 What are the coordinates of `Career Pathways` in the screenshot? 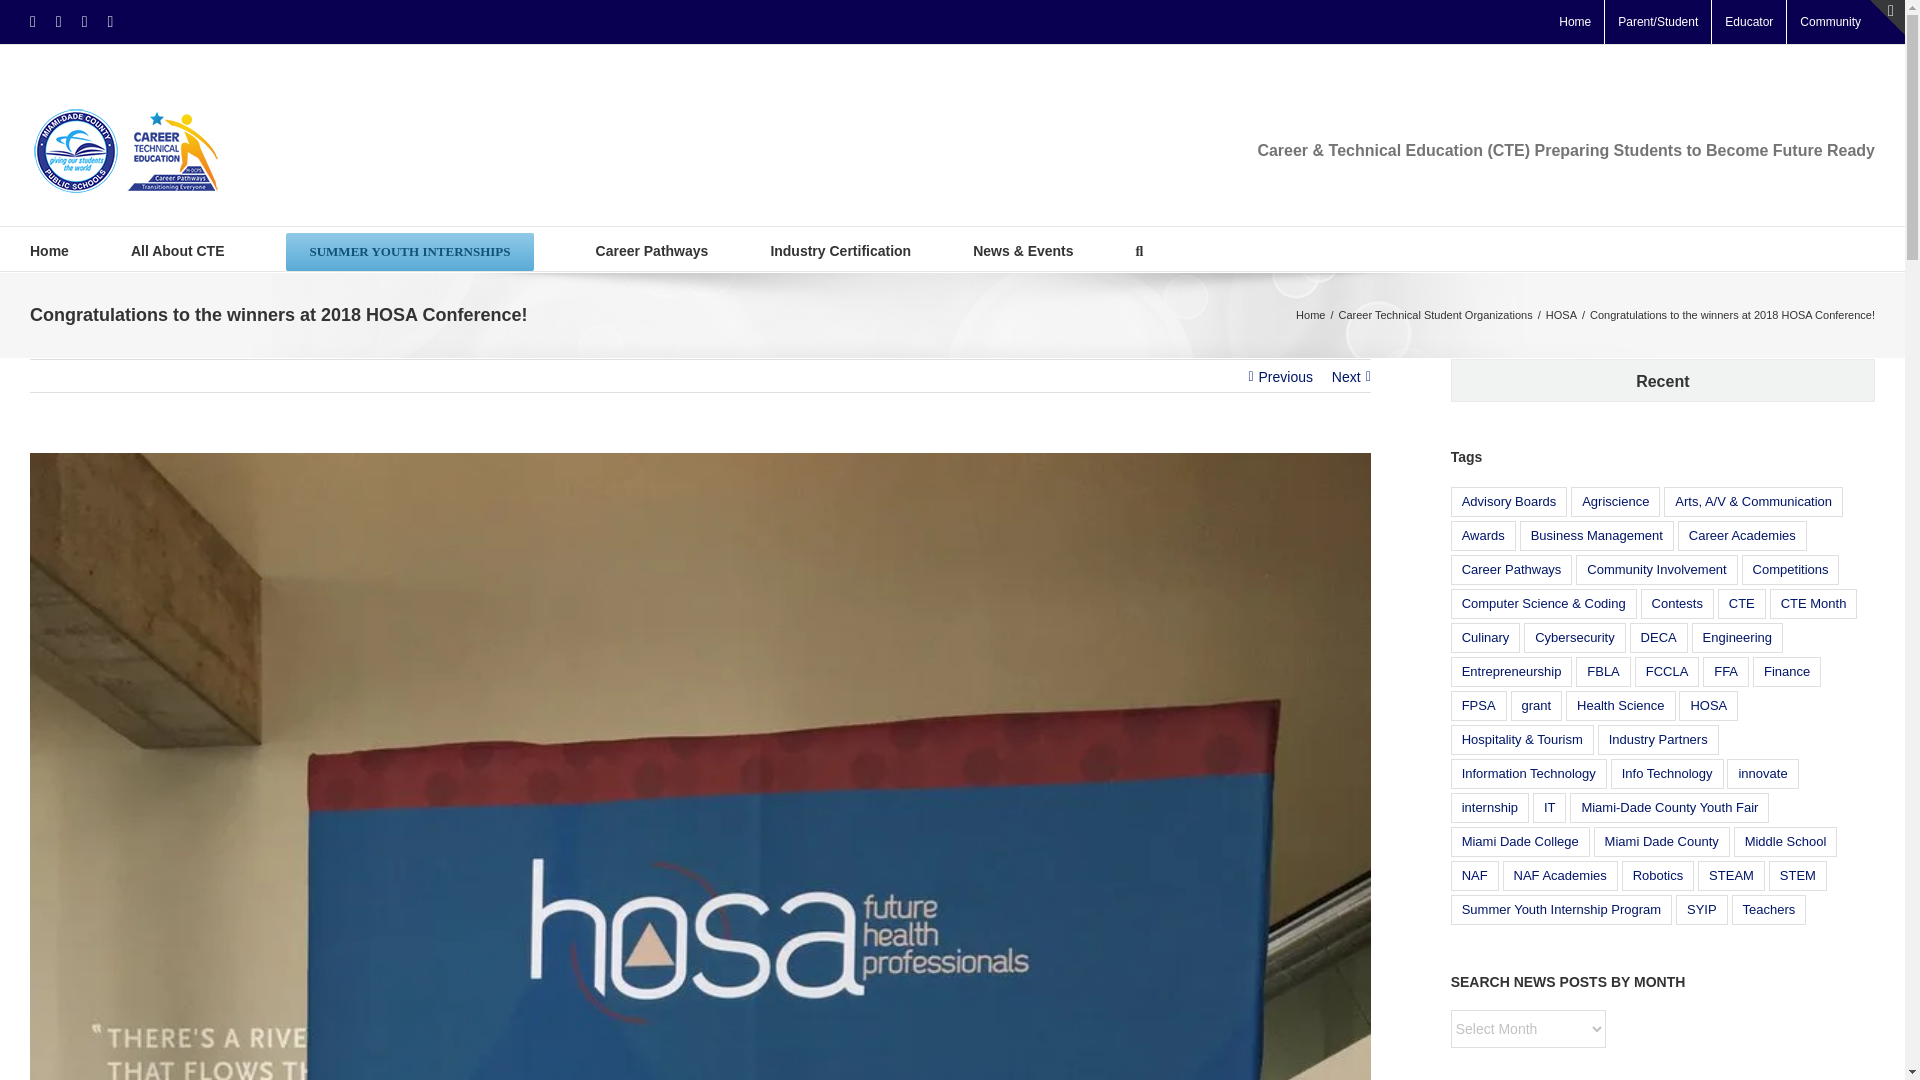 It's located at (652, 248).